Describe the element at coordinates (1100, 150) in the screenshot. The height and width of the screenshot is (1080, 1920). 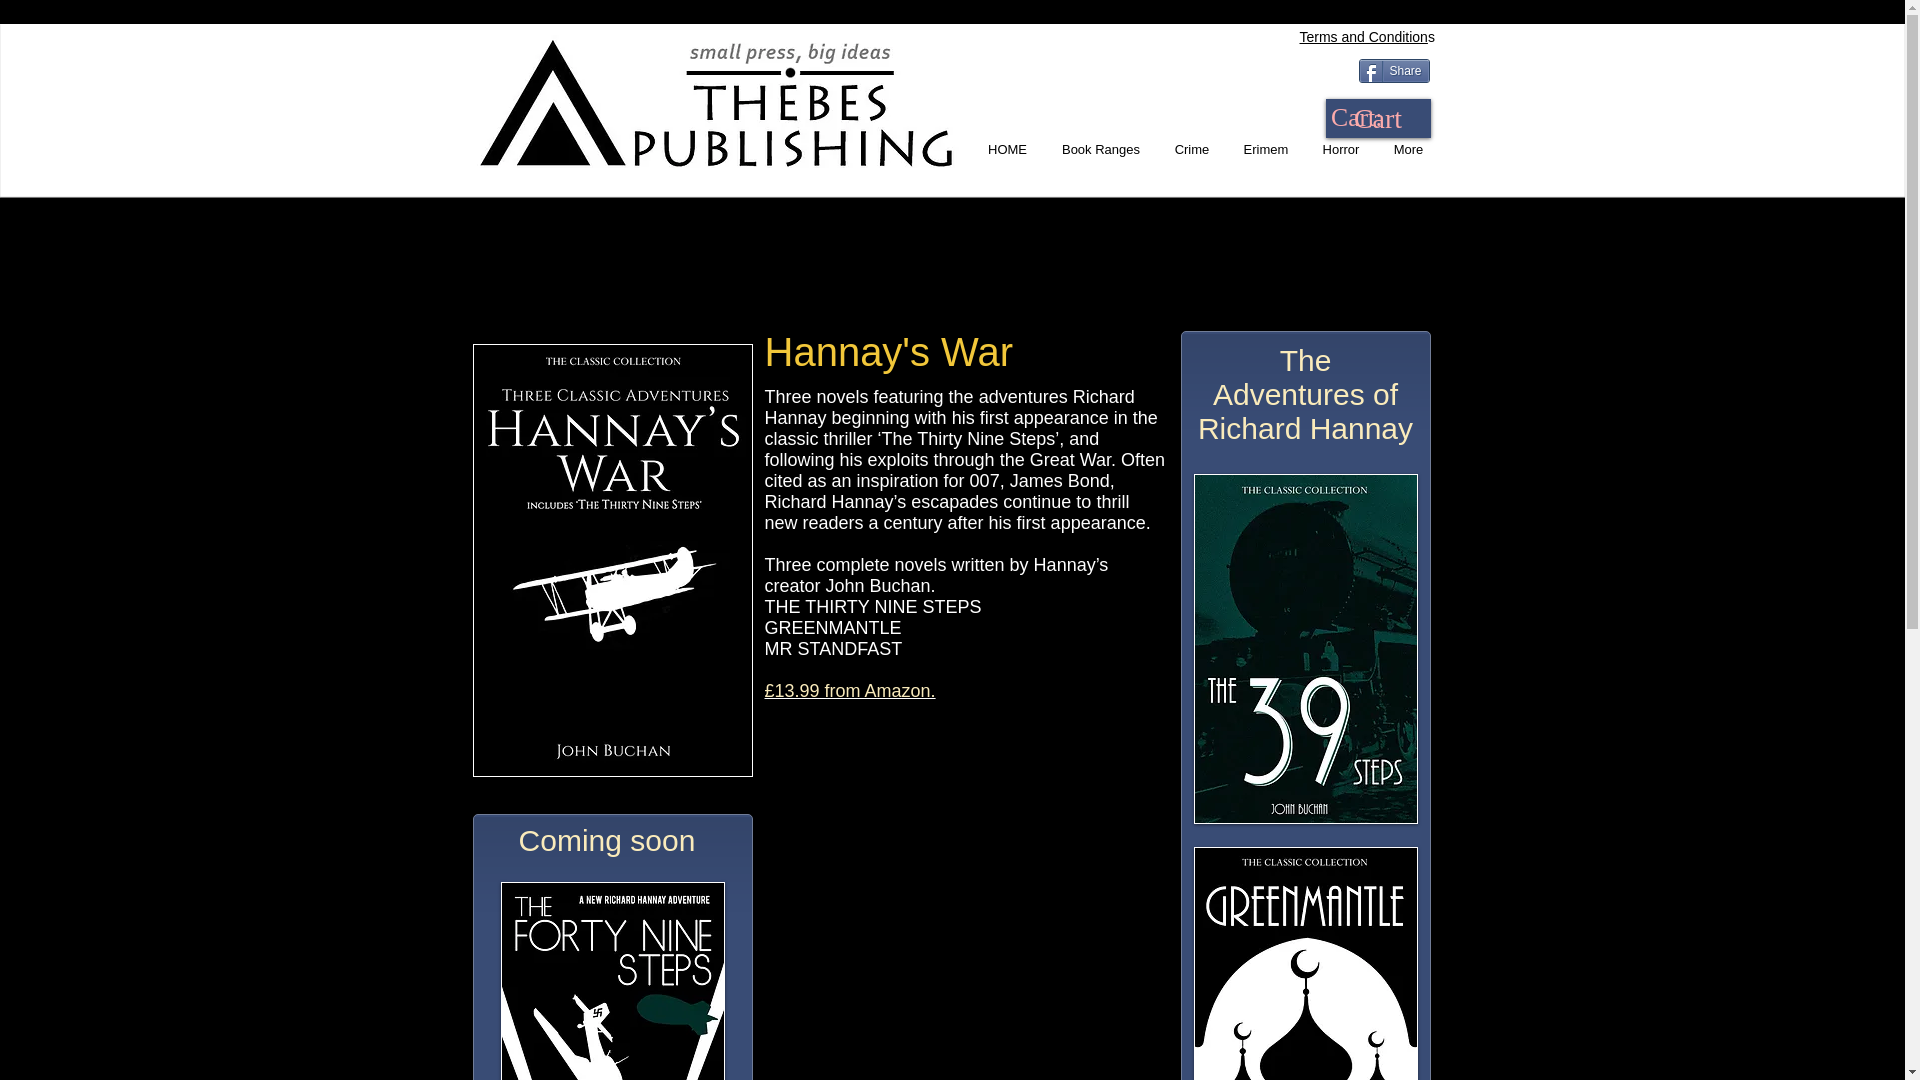
I see `Book Ranges` at that location.